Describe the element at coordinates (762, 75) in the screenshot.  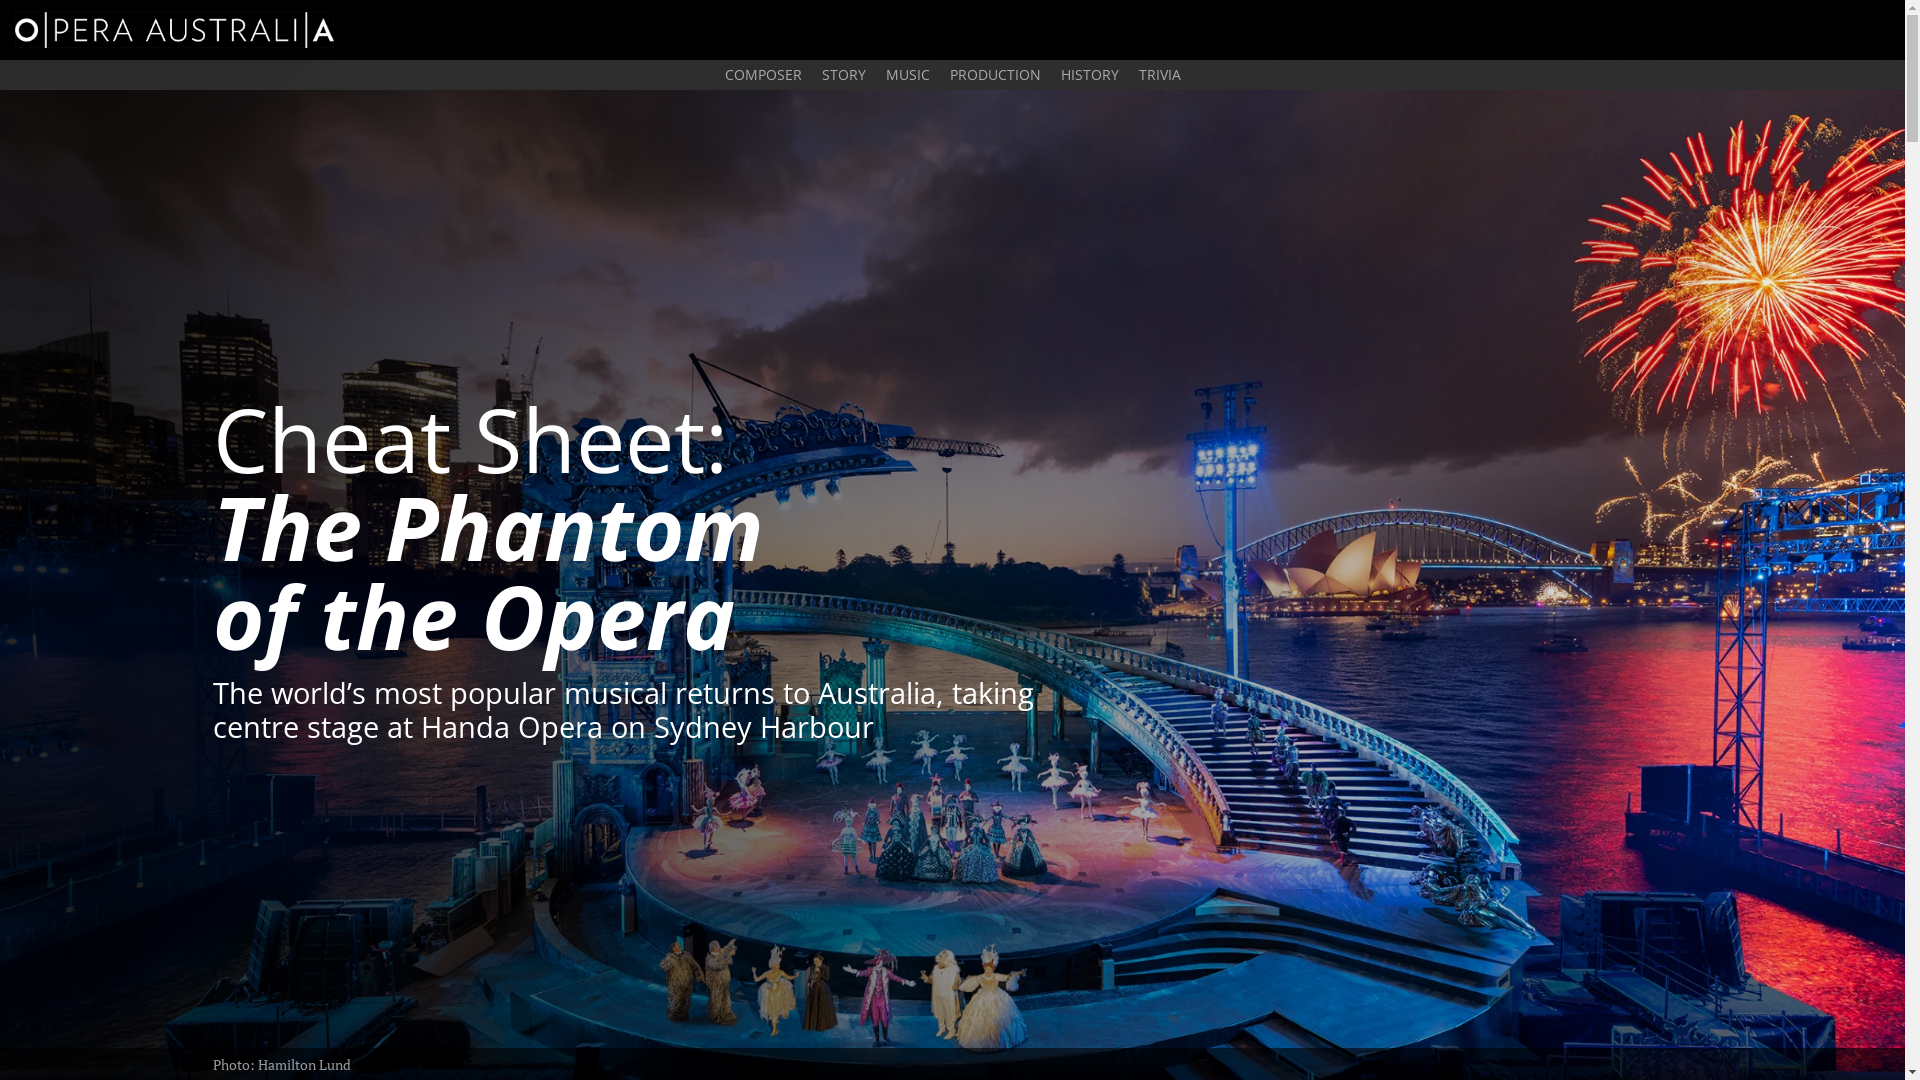
I see `COMPOSER` at that location.